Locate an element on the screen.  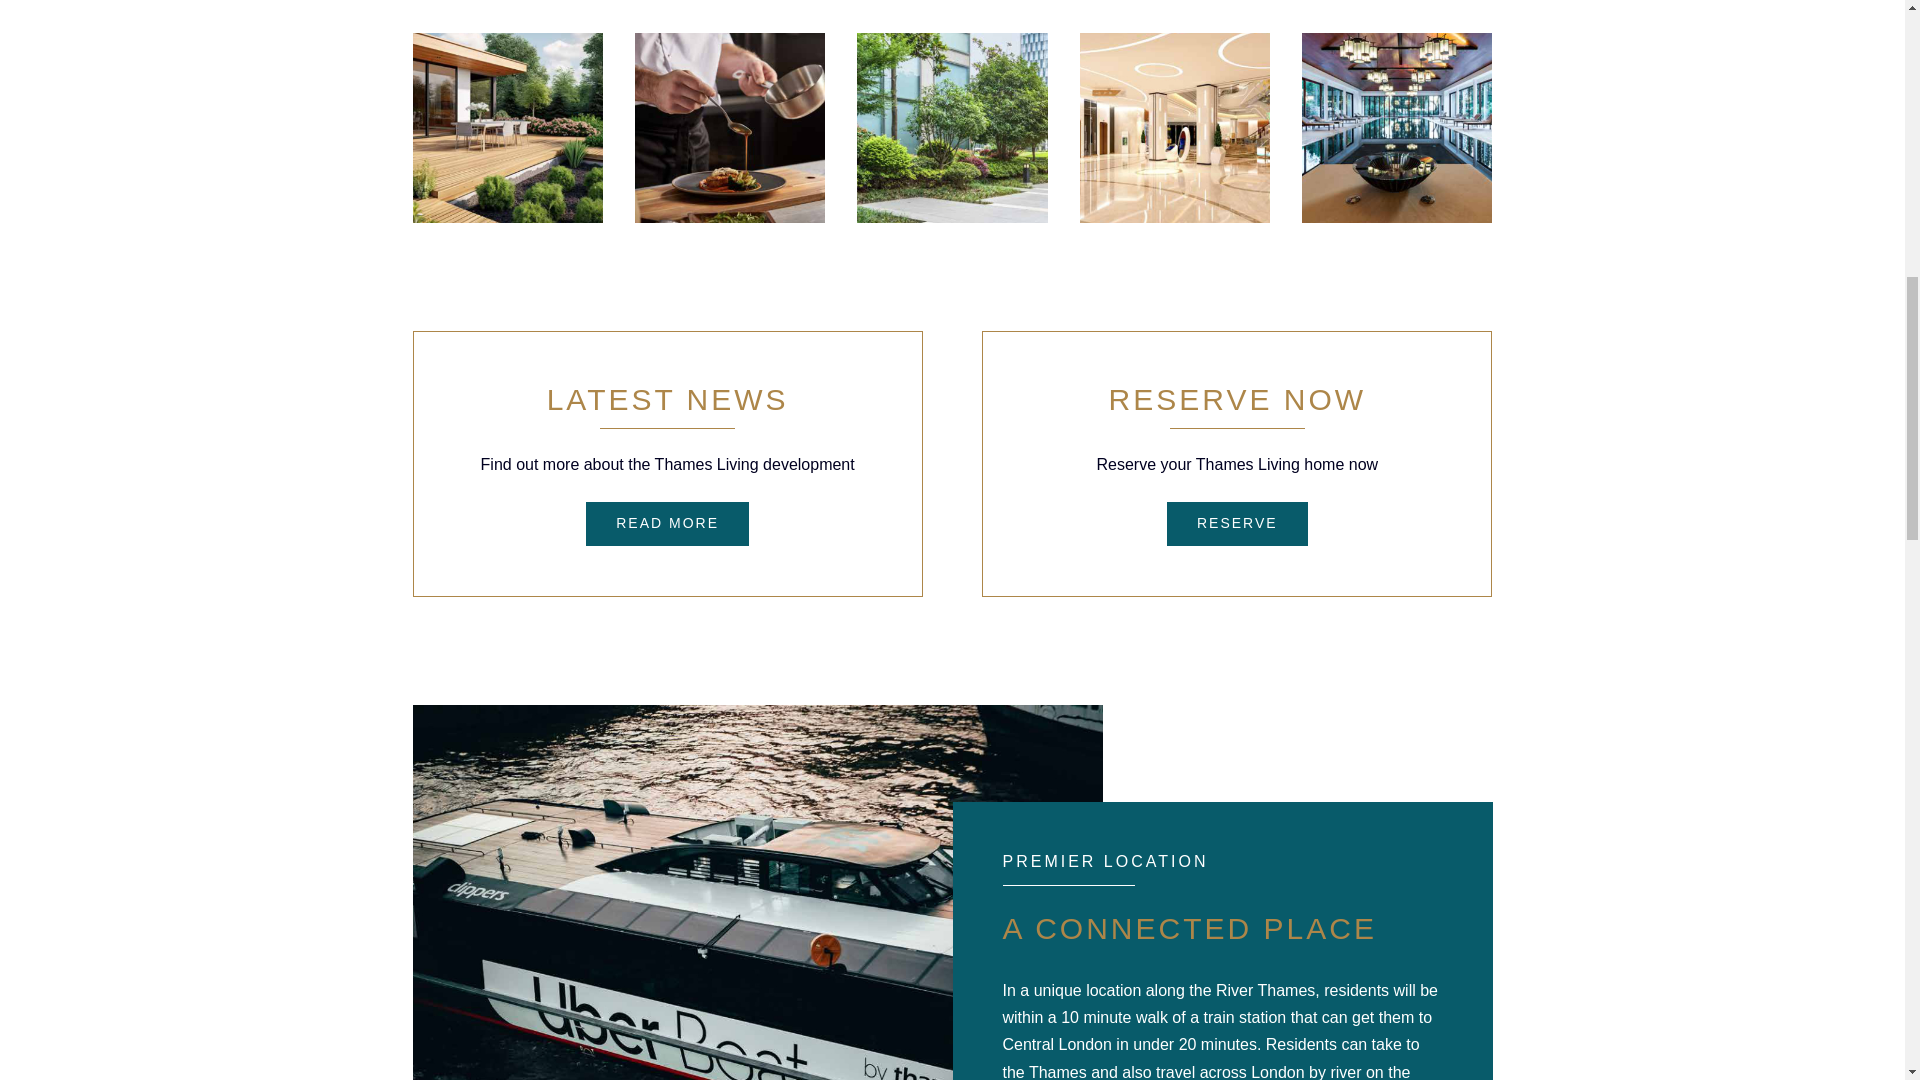
gallery3 is located at coordinates (951, 128).